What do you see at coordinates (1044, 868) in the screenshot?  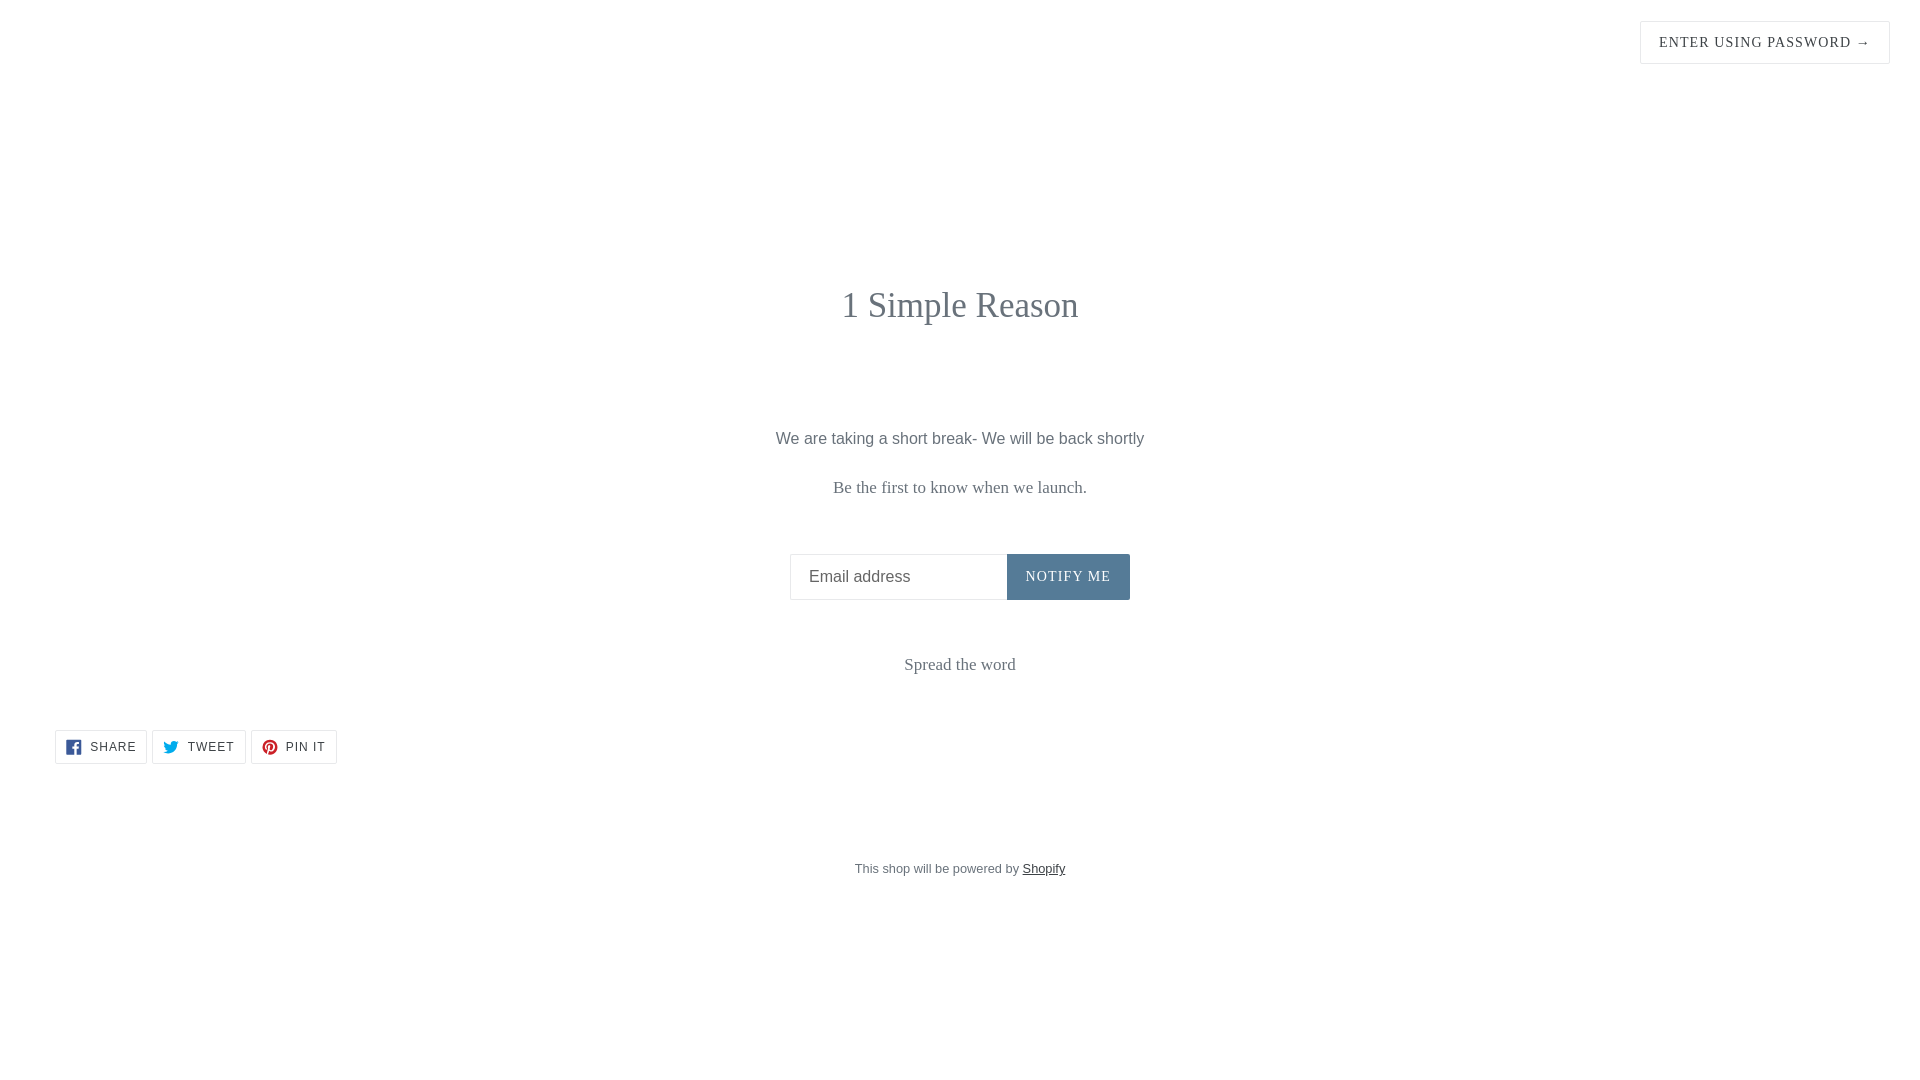 I see `Shopify` at bounding box center [1044, 868].